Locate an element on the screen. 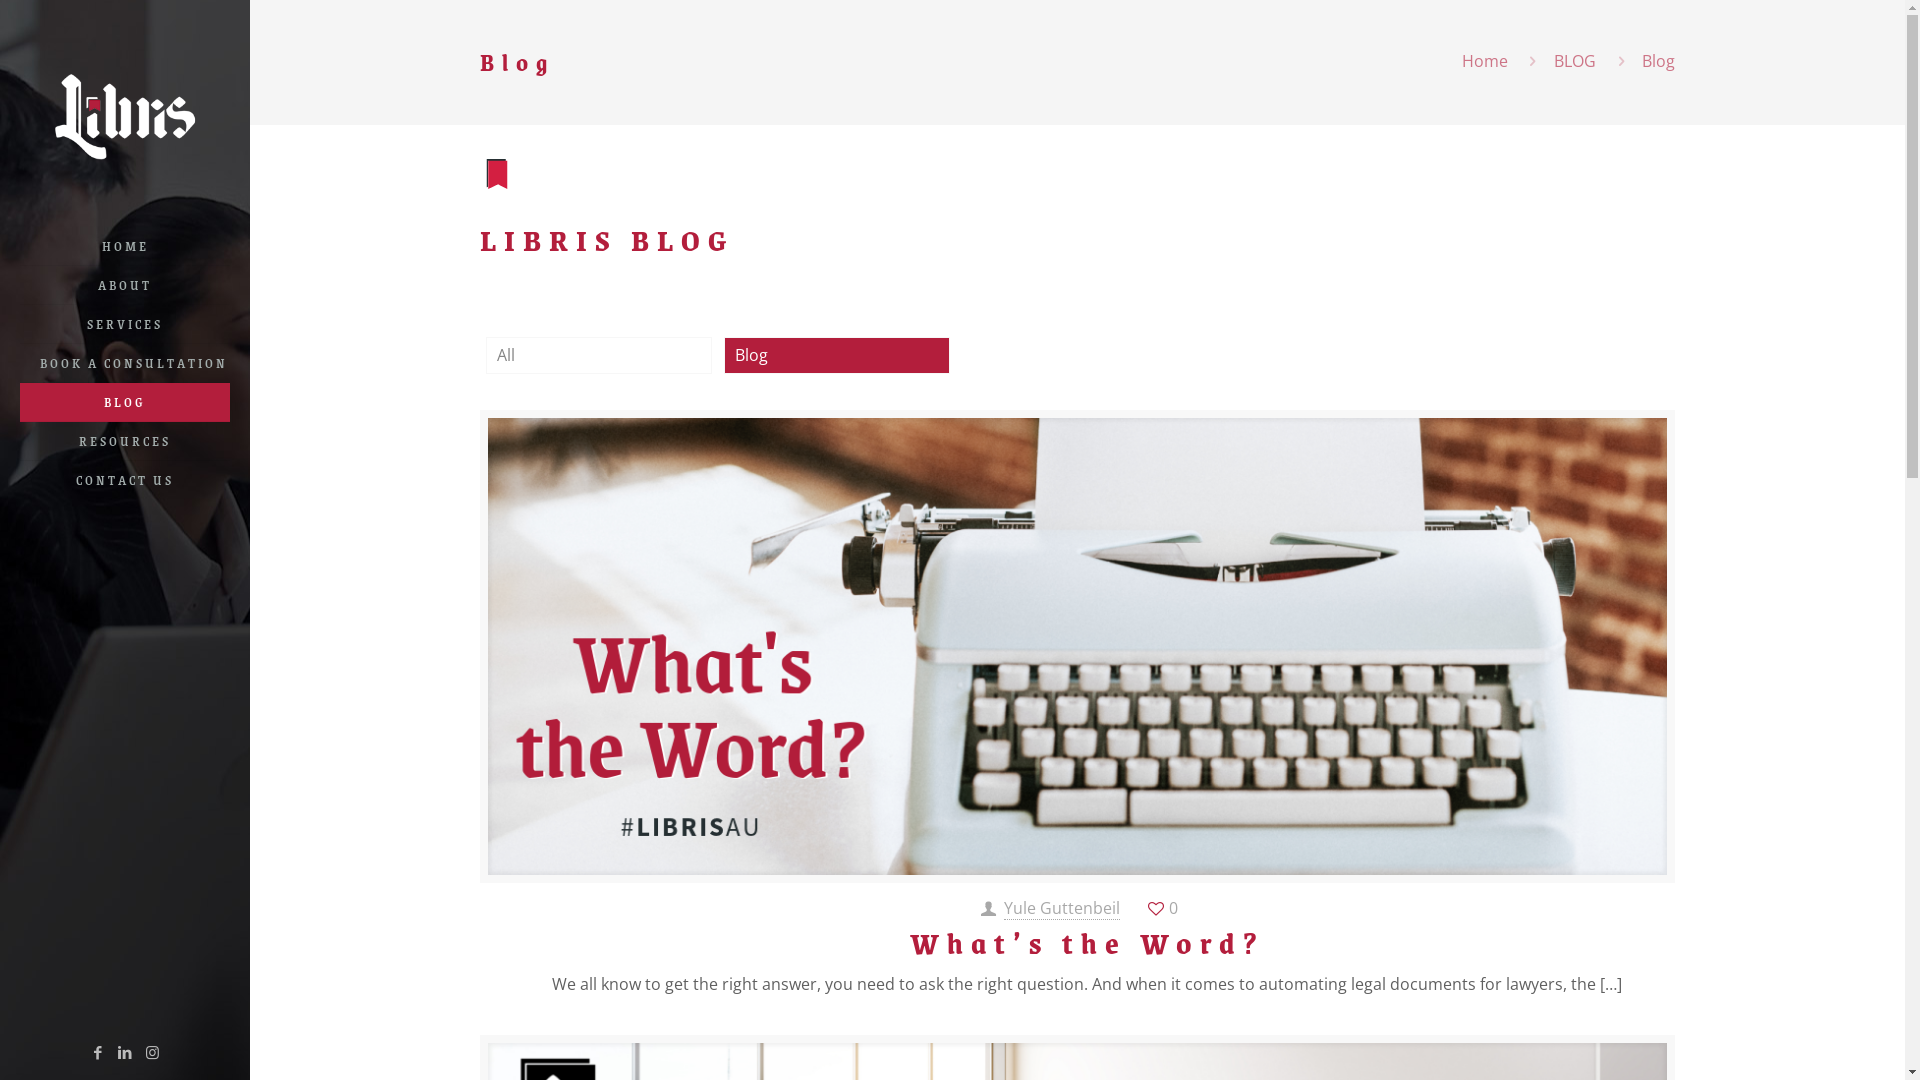 The width and height of the screenshot is (1920, 1080). ABOUT is located at coordinates (125, 286).